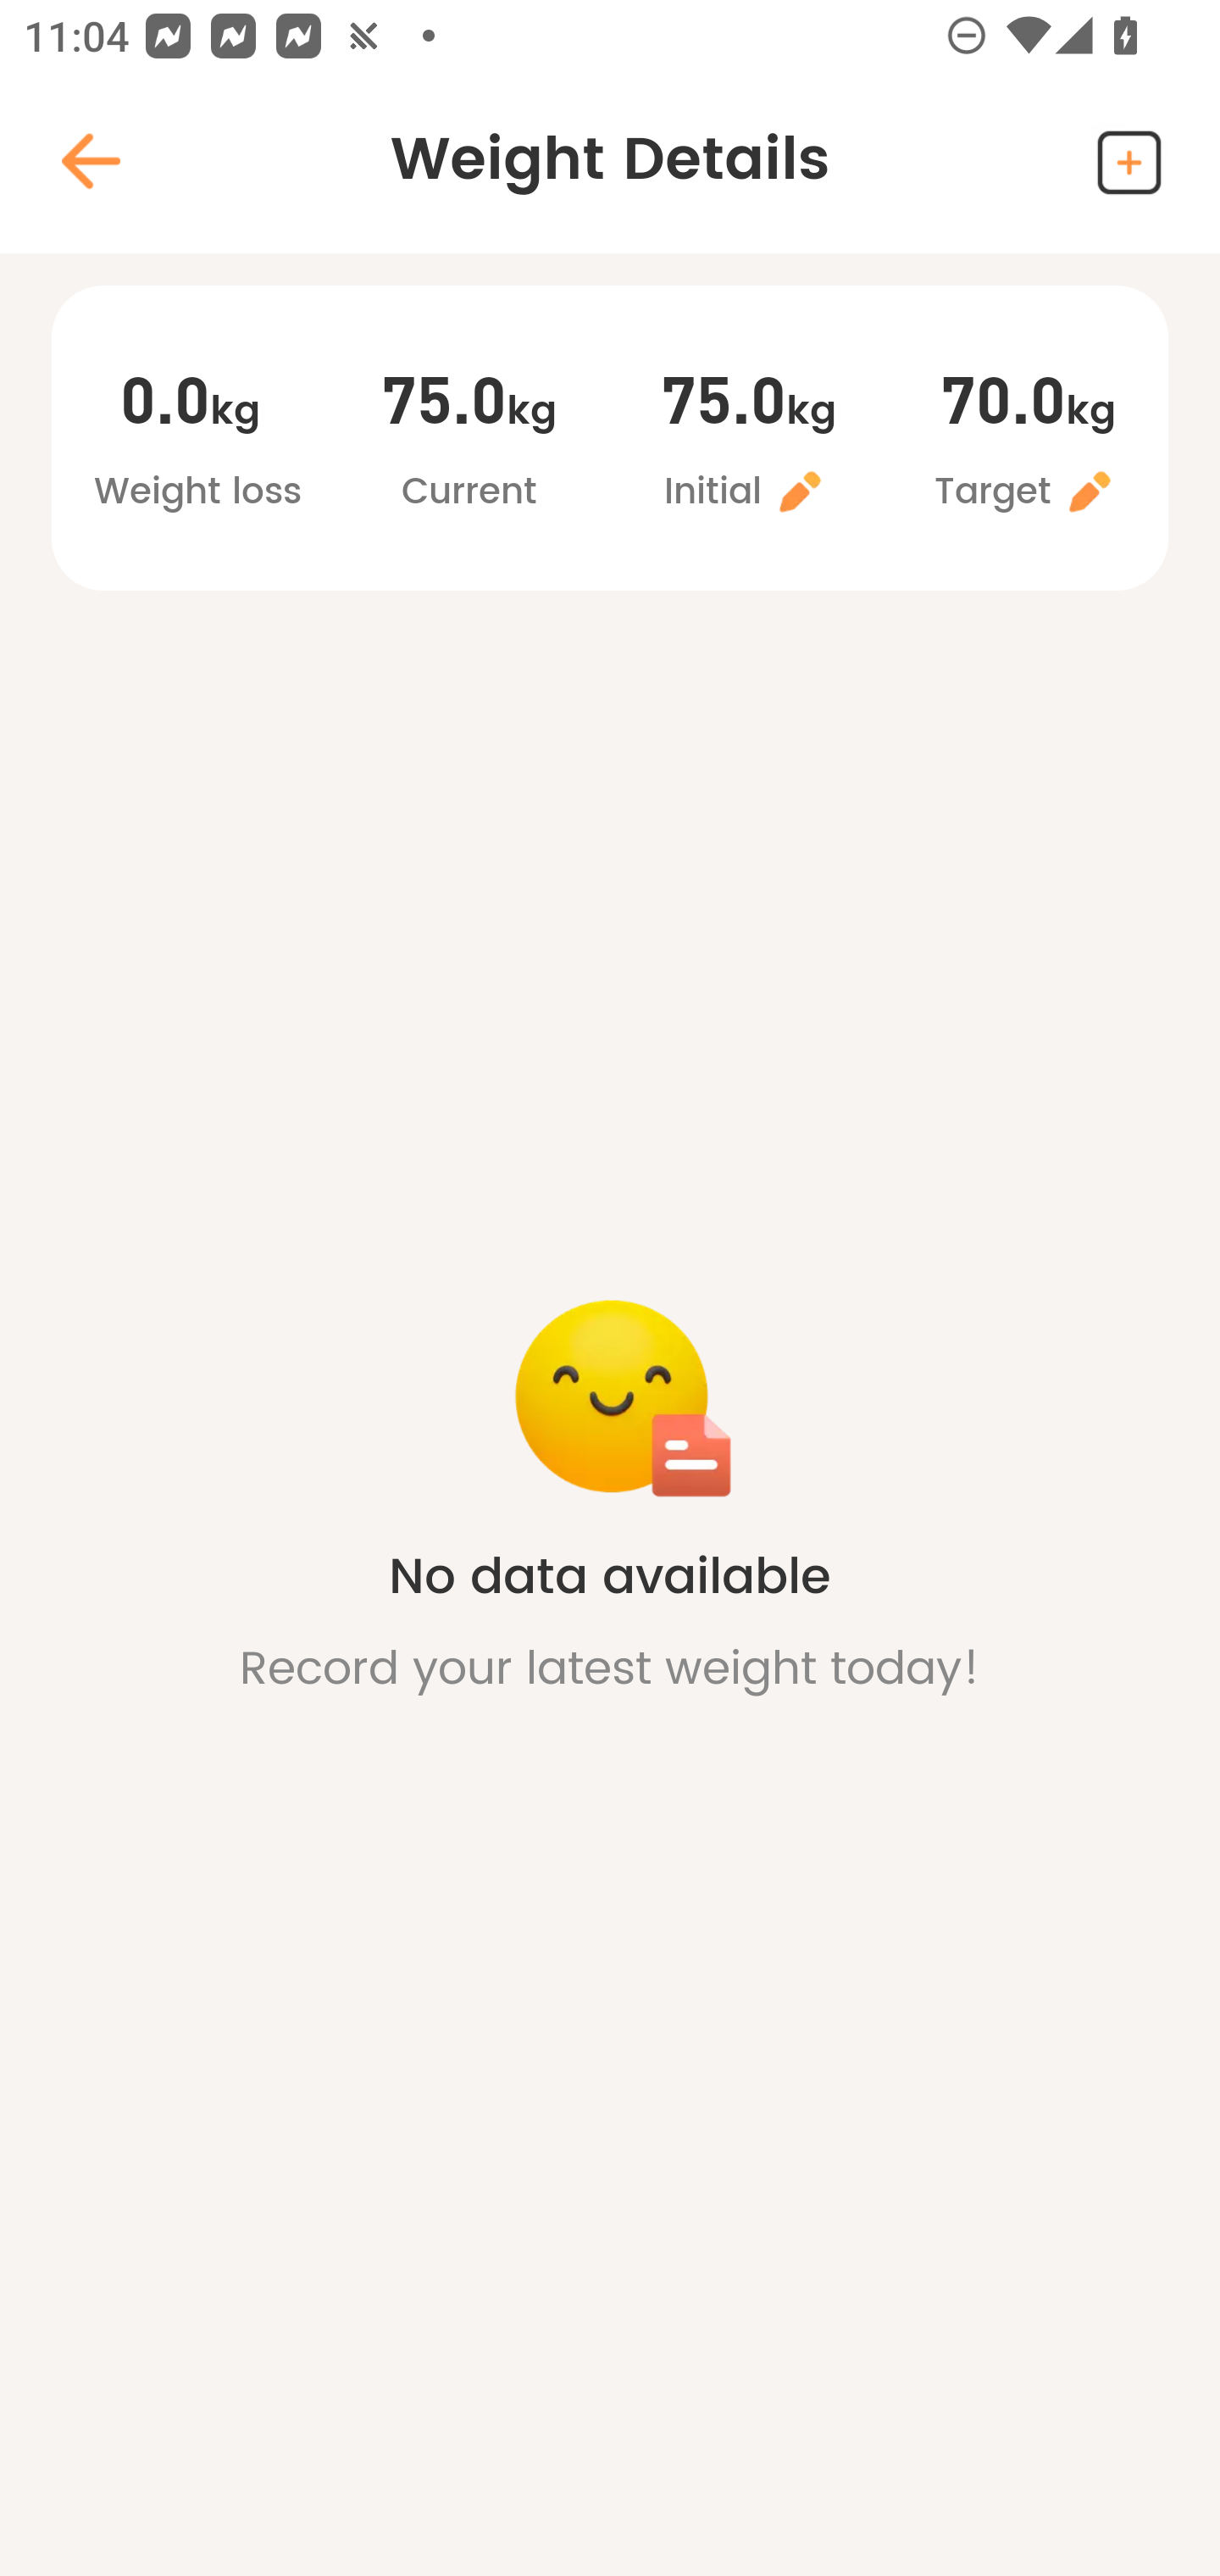 This screenshot has width=1220, height=2576. I want to click on 75.0kg Initial, so click(748, 441).